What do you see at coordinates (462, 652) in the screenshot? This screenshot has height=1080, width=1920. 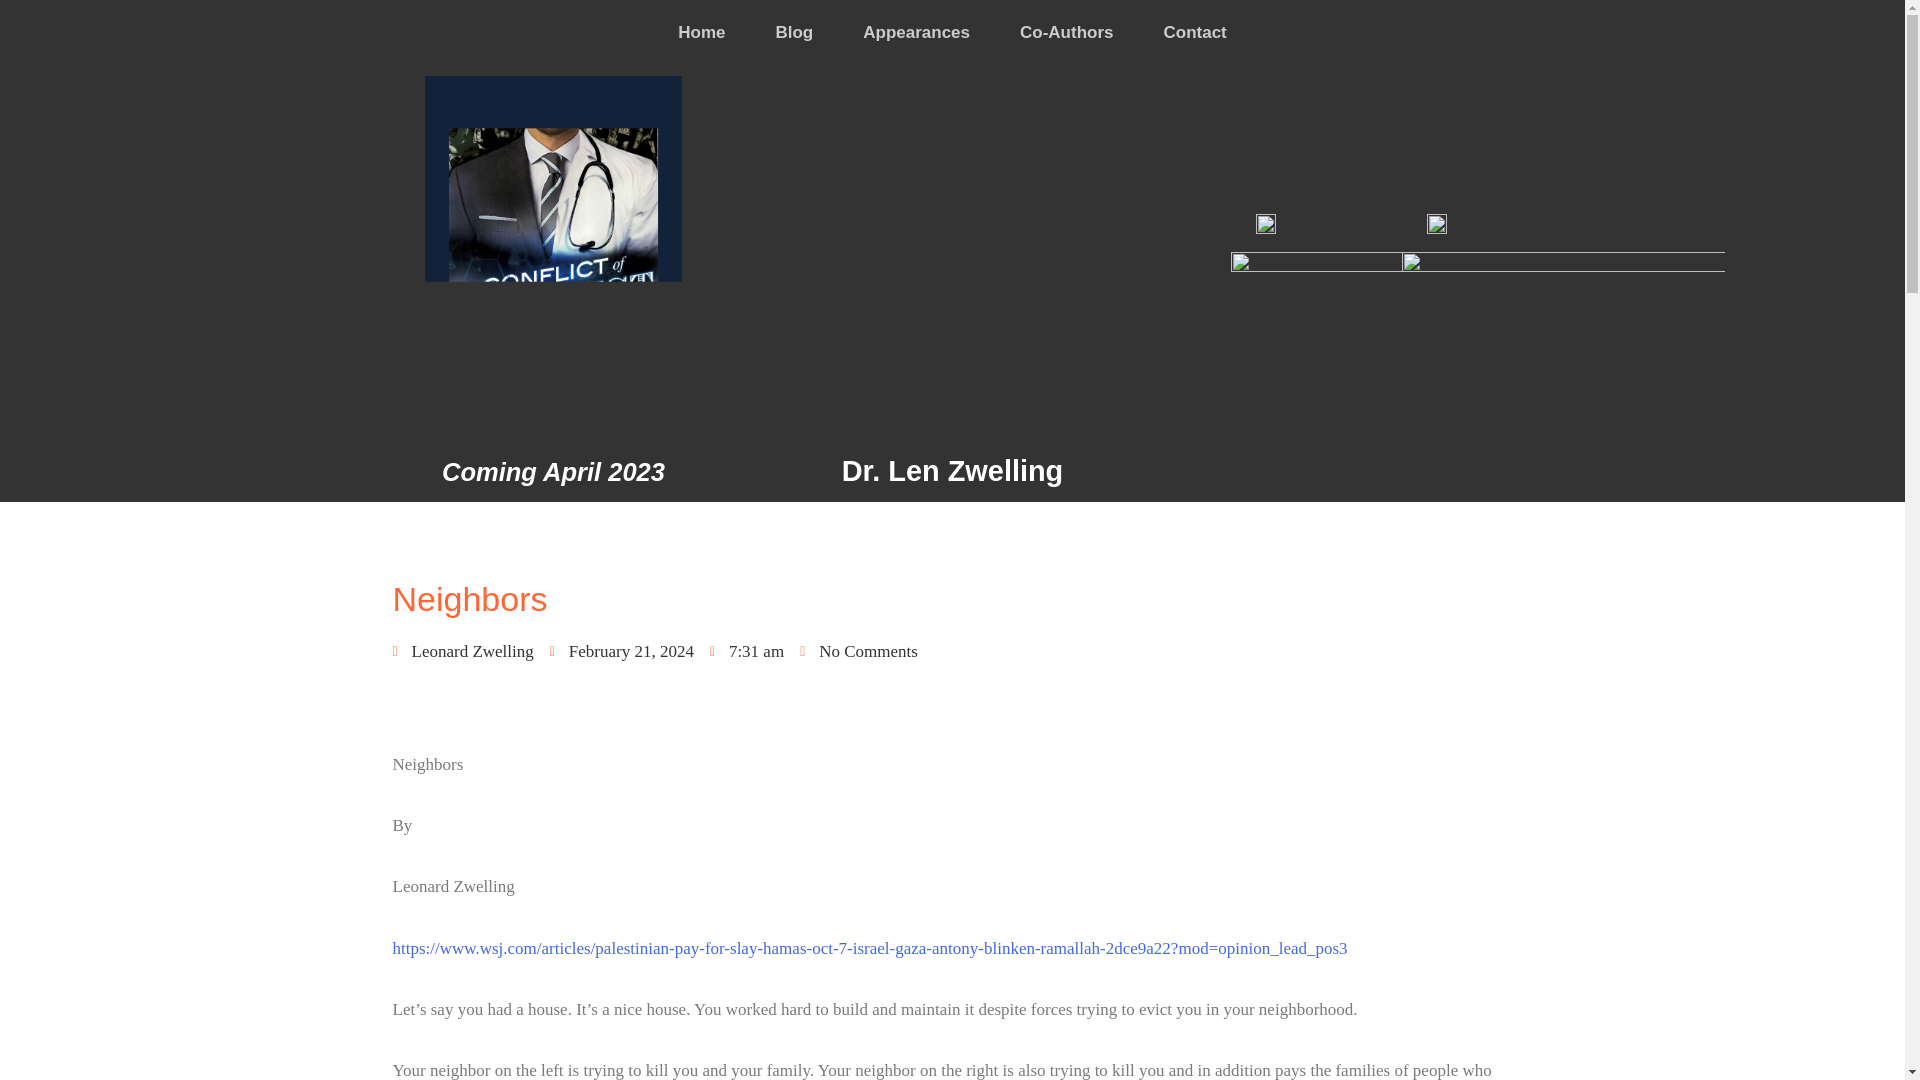 I see `Leonard Zwelling` at bounding box center [462, 652].